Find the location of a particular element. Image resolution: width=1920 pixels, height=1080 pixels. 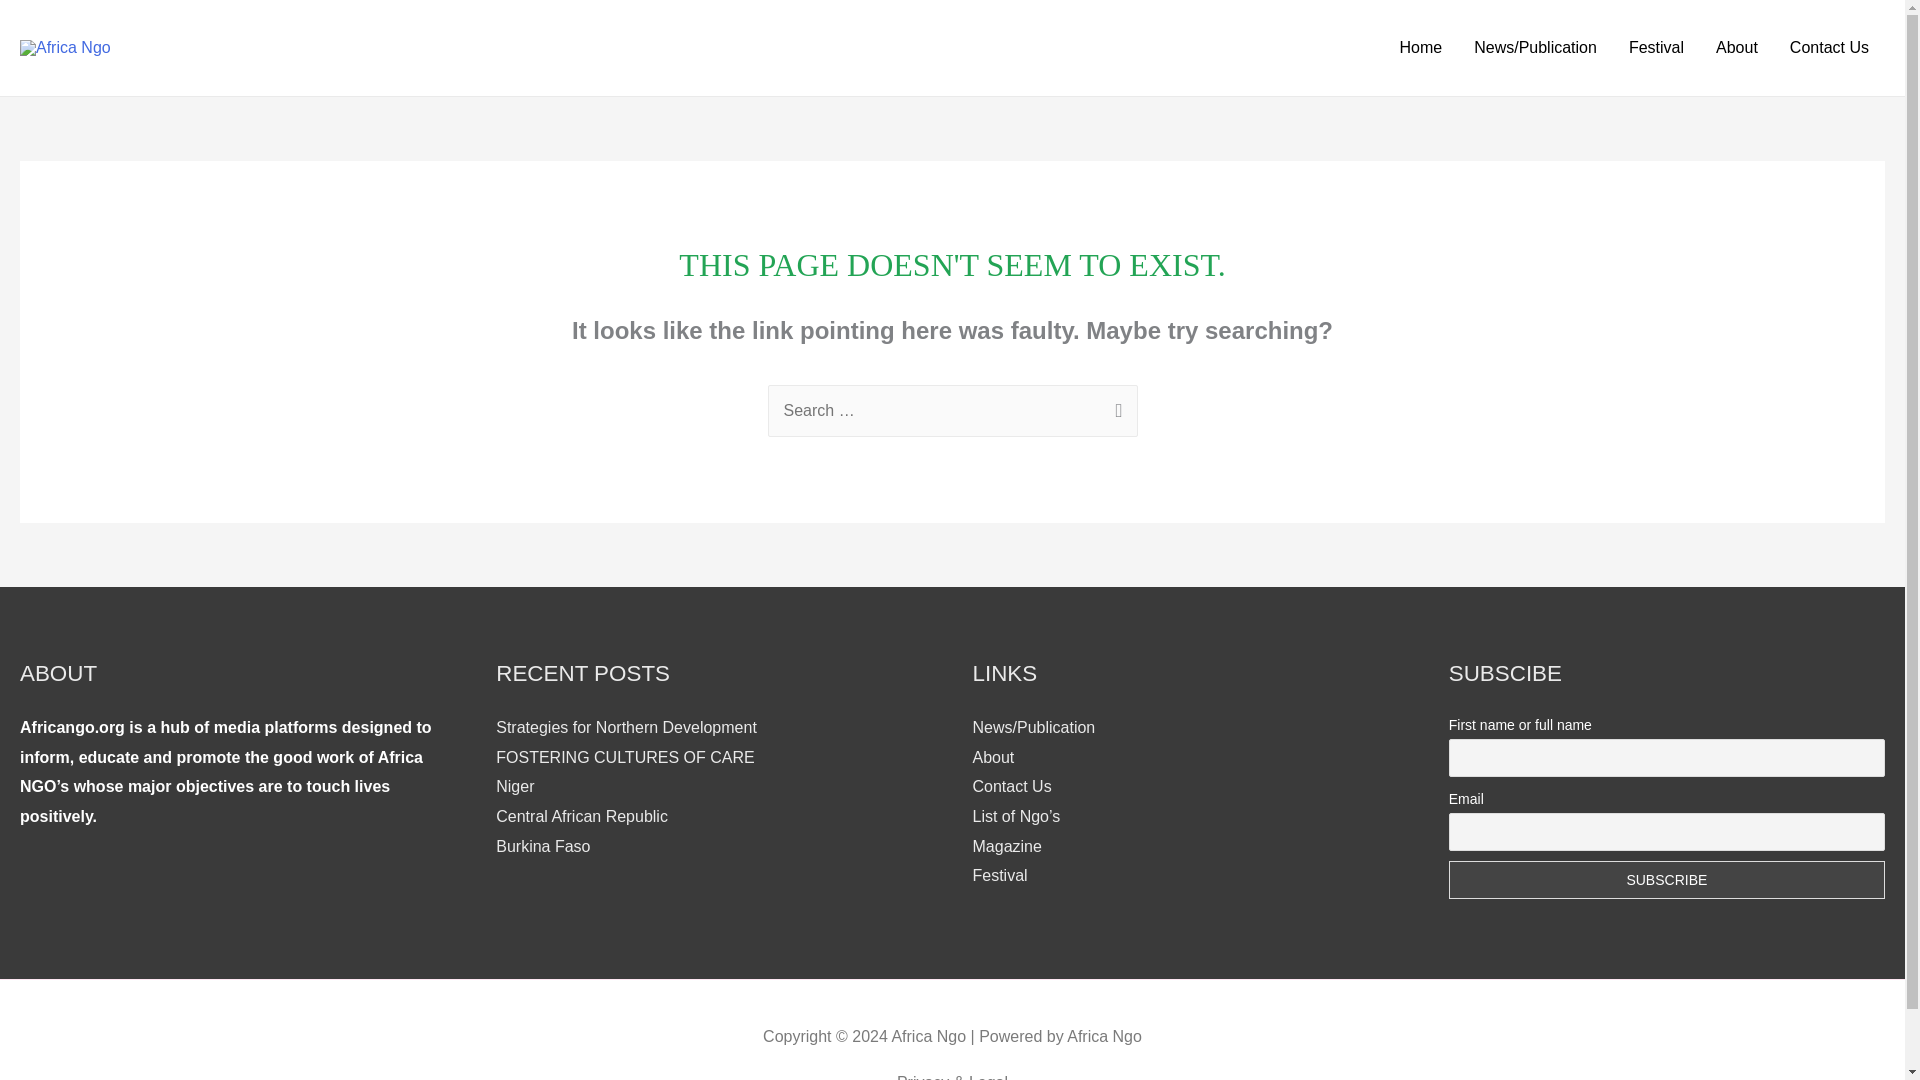

Subscribe is located at coordinates (1667, 879).